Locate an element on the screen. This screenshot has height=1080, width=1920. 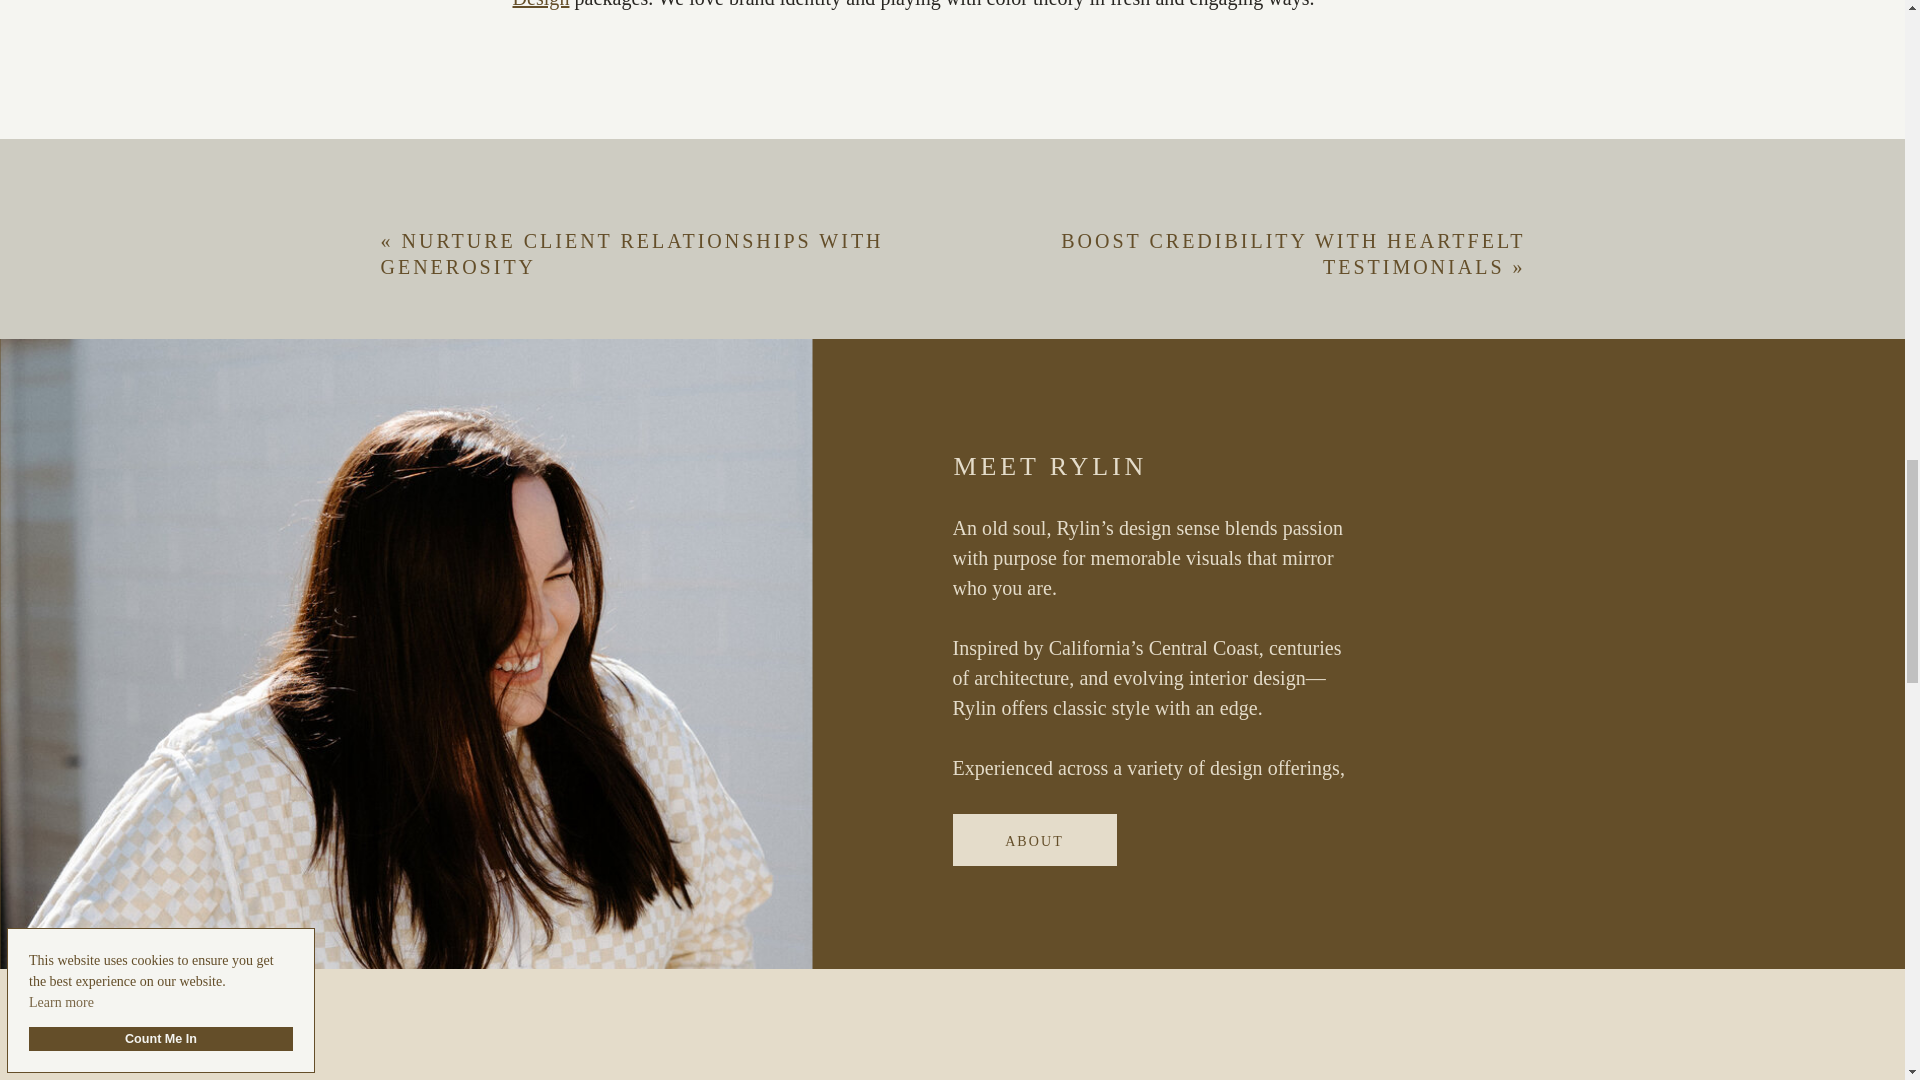
BOOST CREDIBILITY WITH HEARTFELT TESTIMONIALS is located at coordinates (1292, 254).